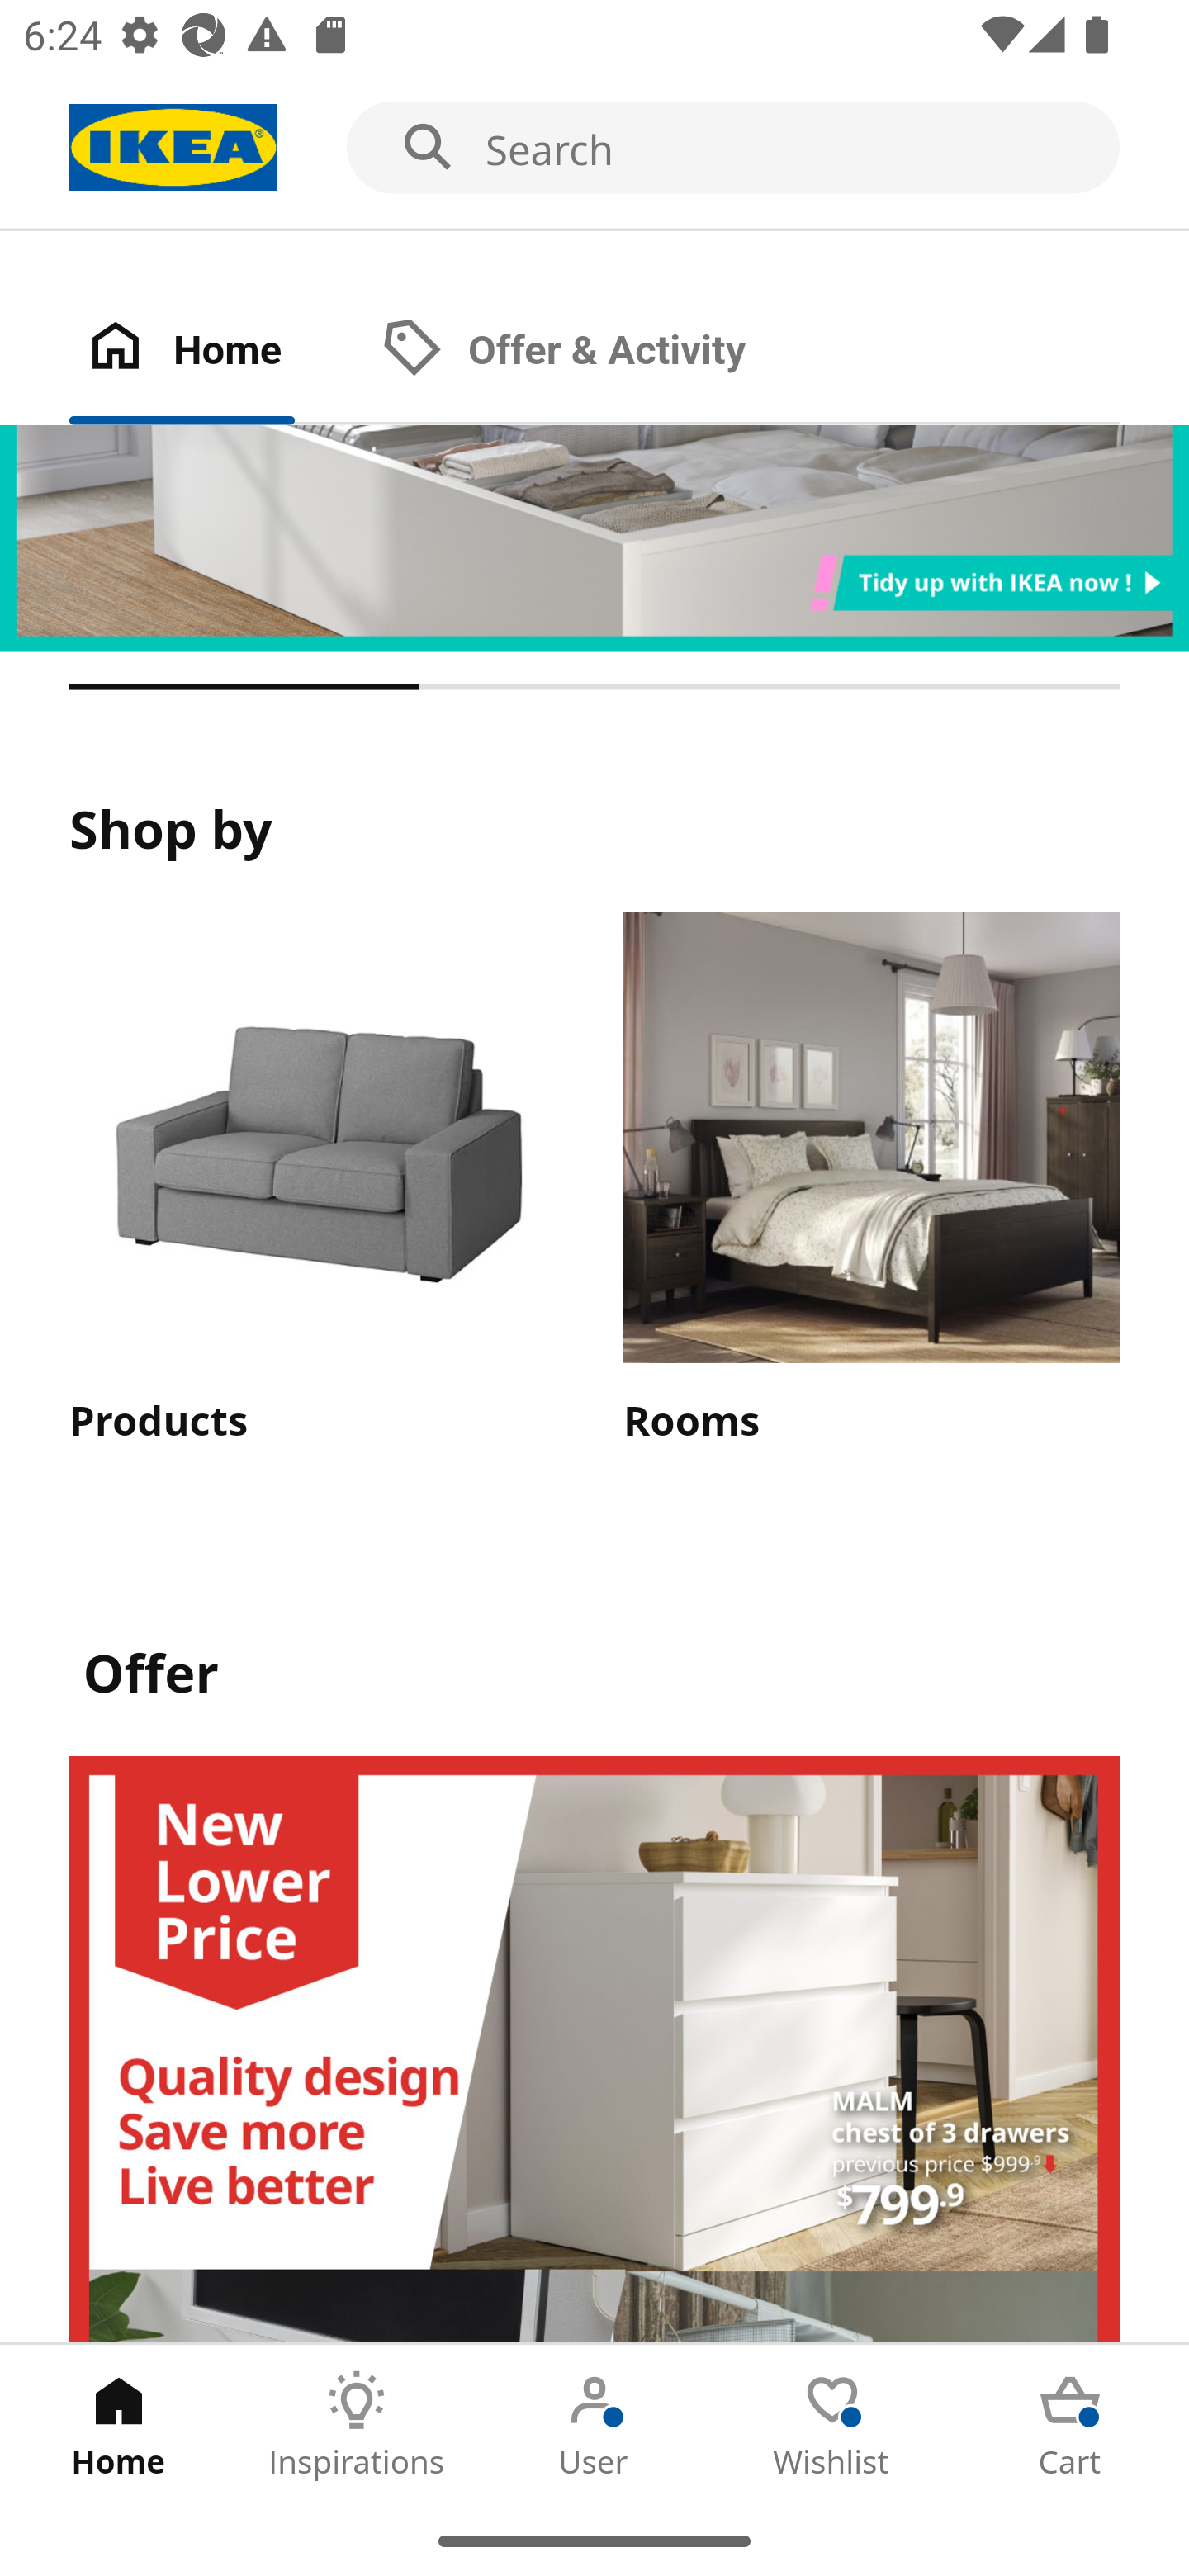  I want to click on User
Tab 3 of 5, so click(594, 2425).